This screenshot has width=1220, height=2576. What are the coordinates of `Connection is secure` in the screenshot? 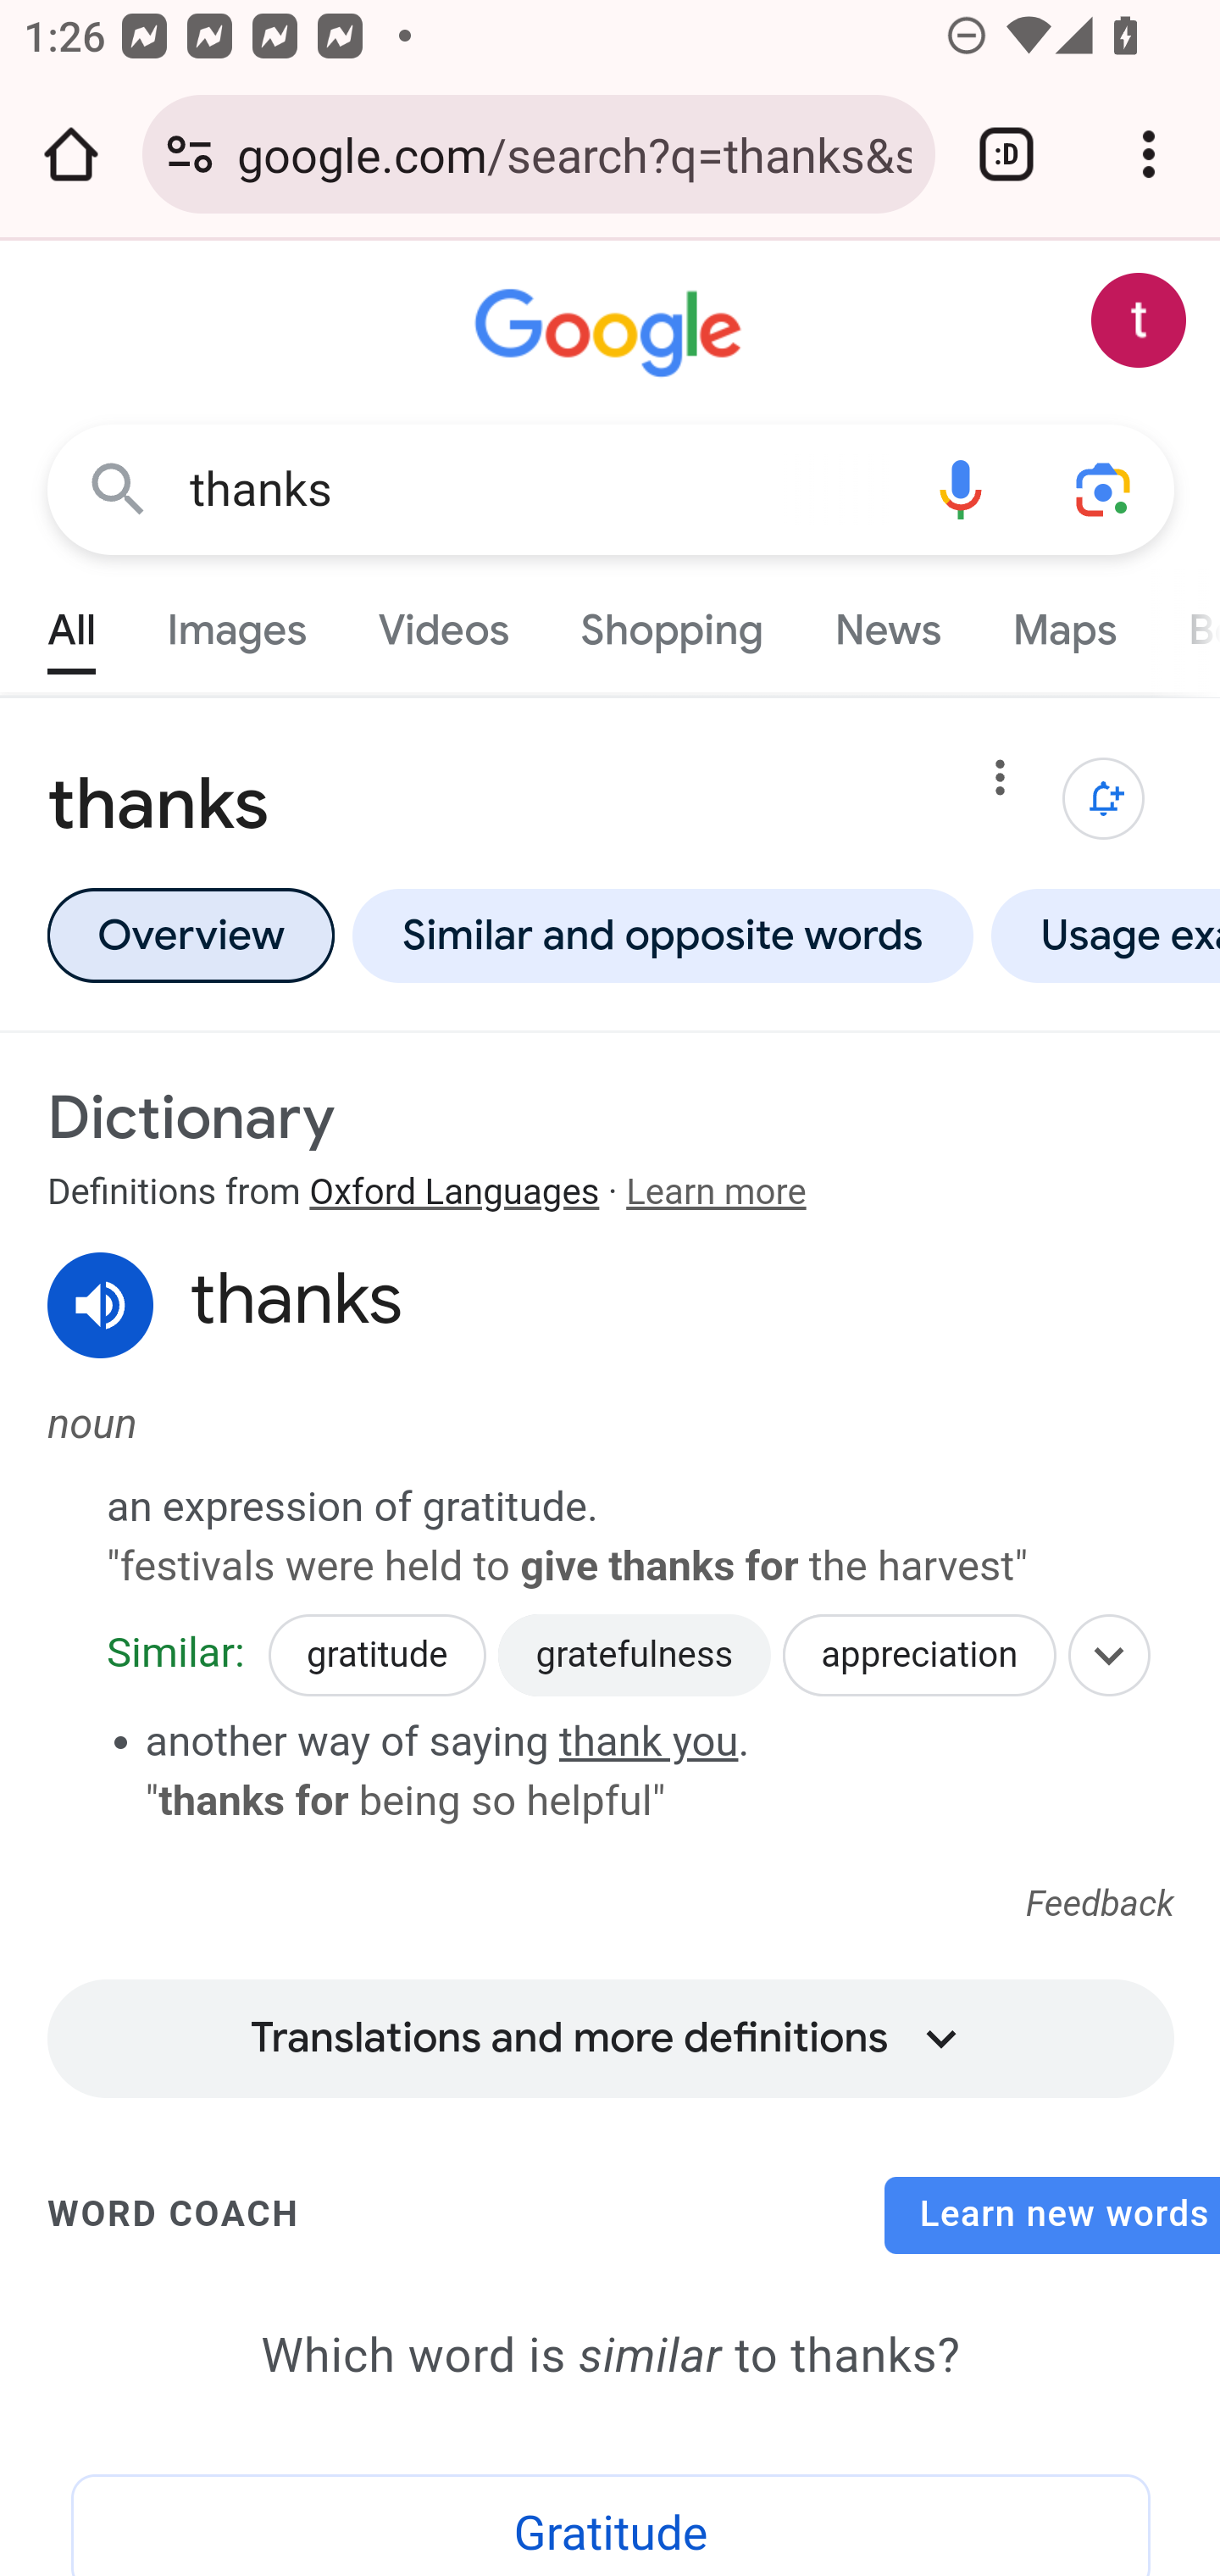 It's located at (190, 154).